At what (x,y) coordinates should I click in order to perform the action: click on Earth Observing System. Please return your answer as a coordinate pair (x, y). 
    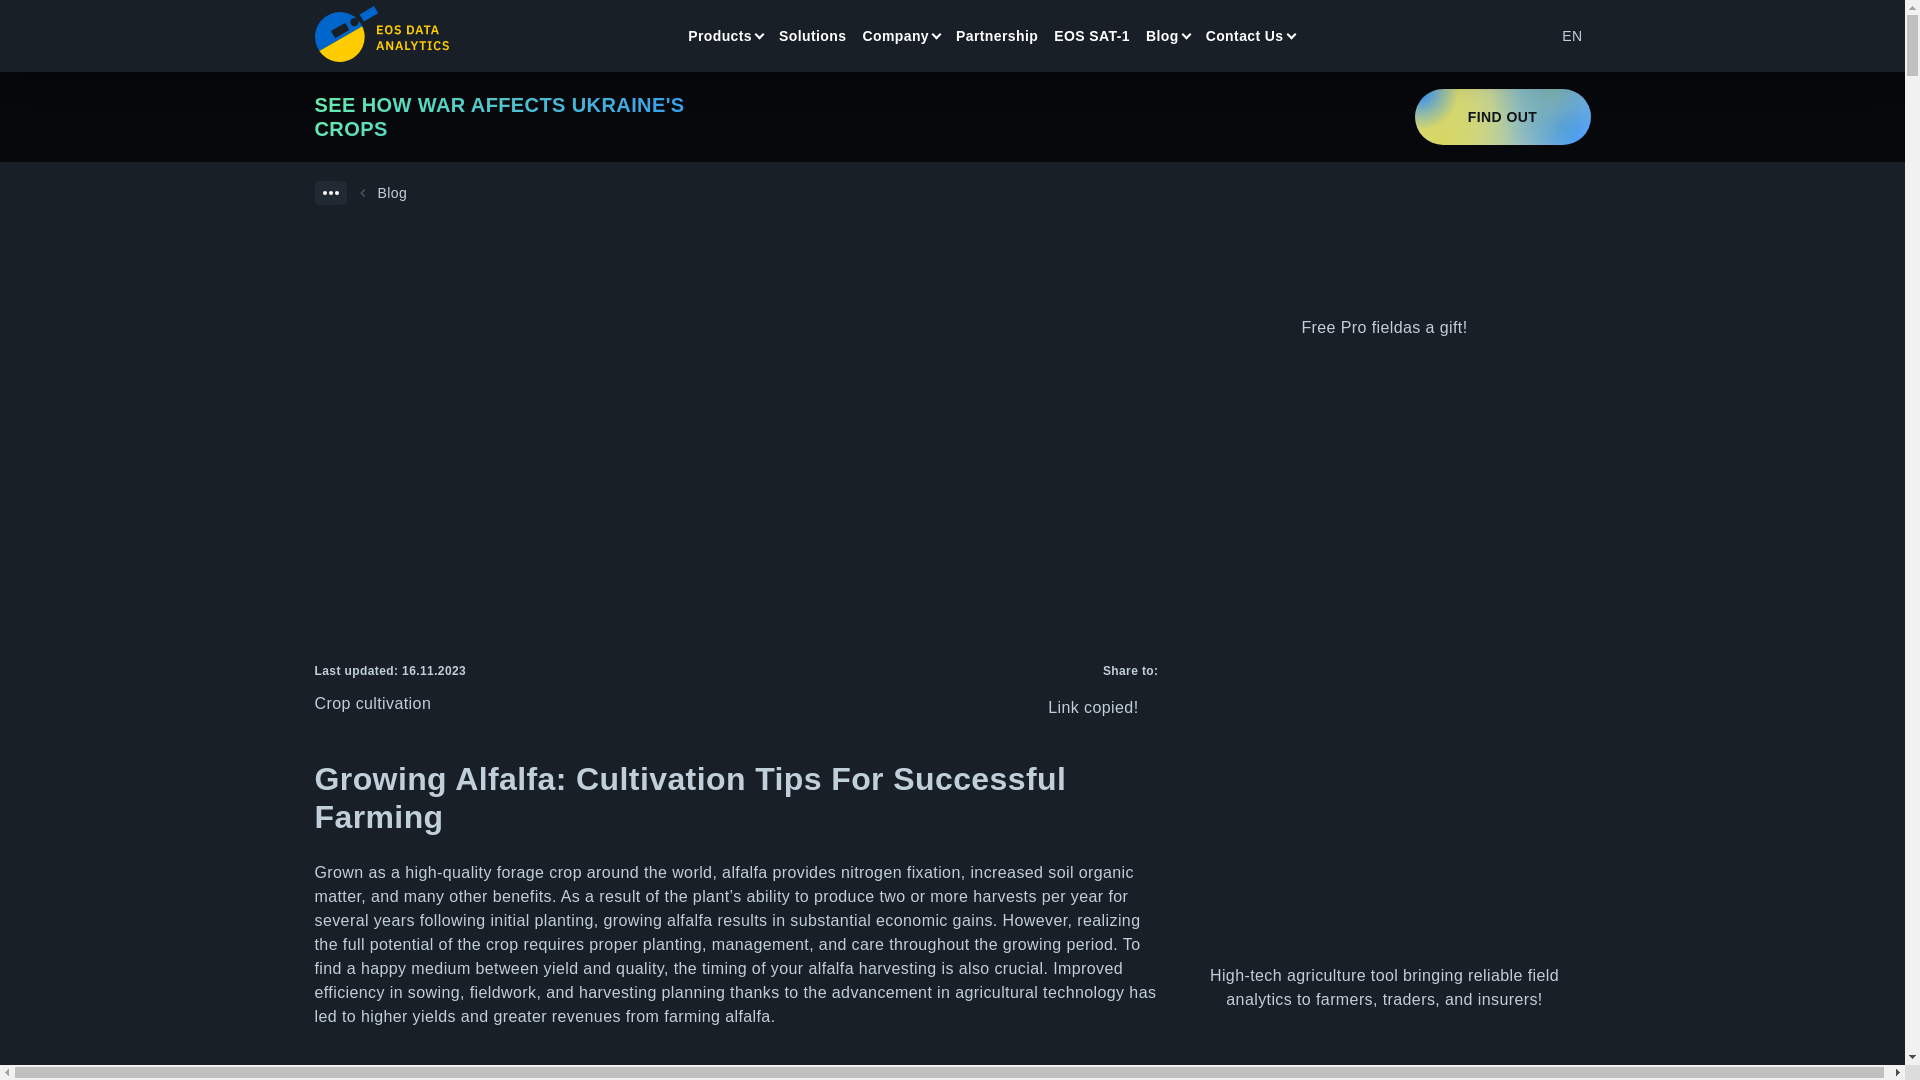
    Looking at the image, I should click on (380, 34).